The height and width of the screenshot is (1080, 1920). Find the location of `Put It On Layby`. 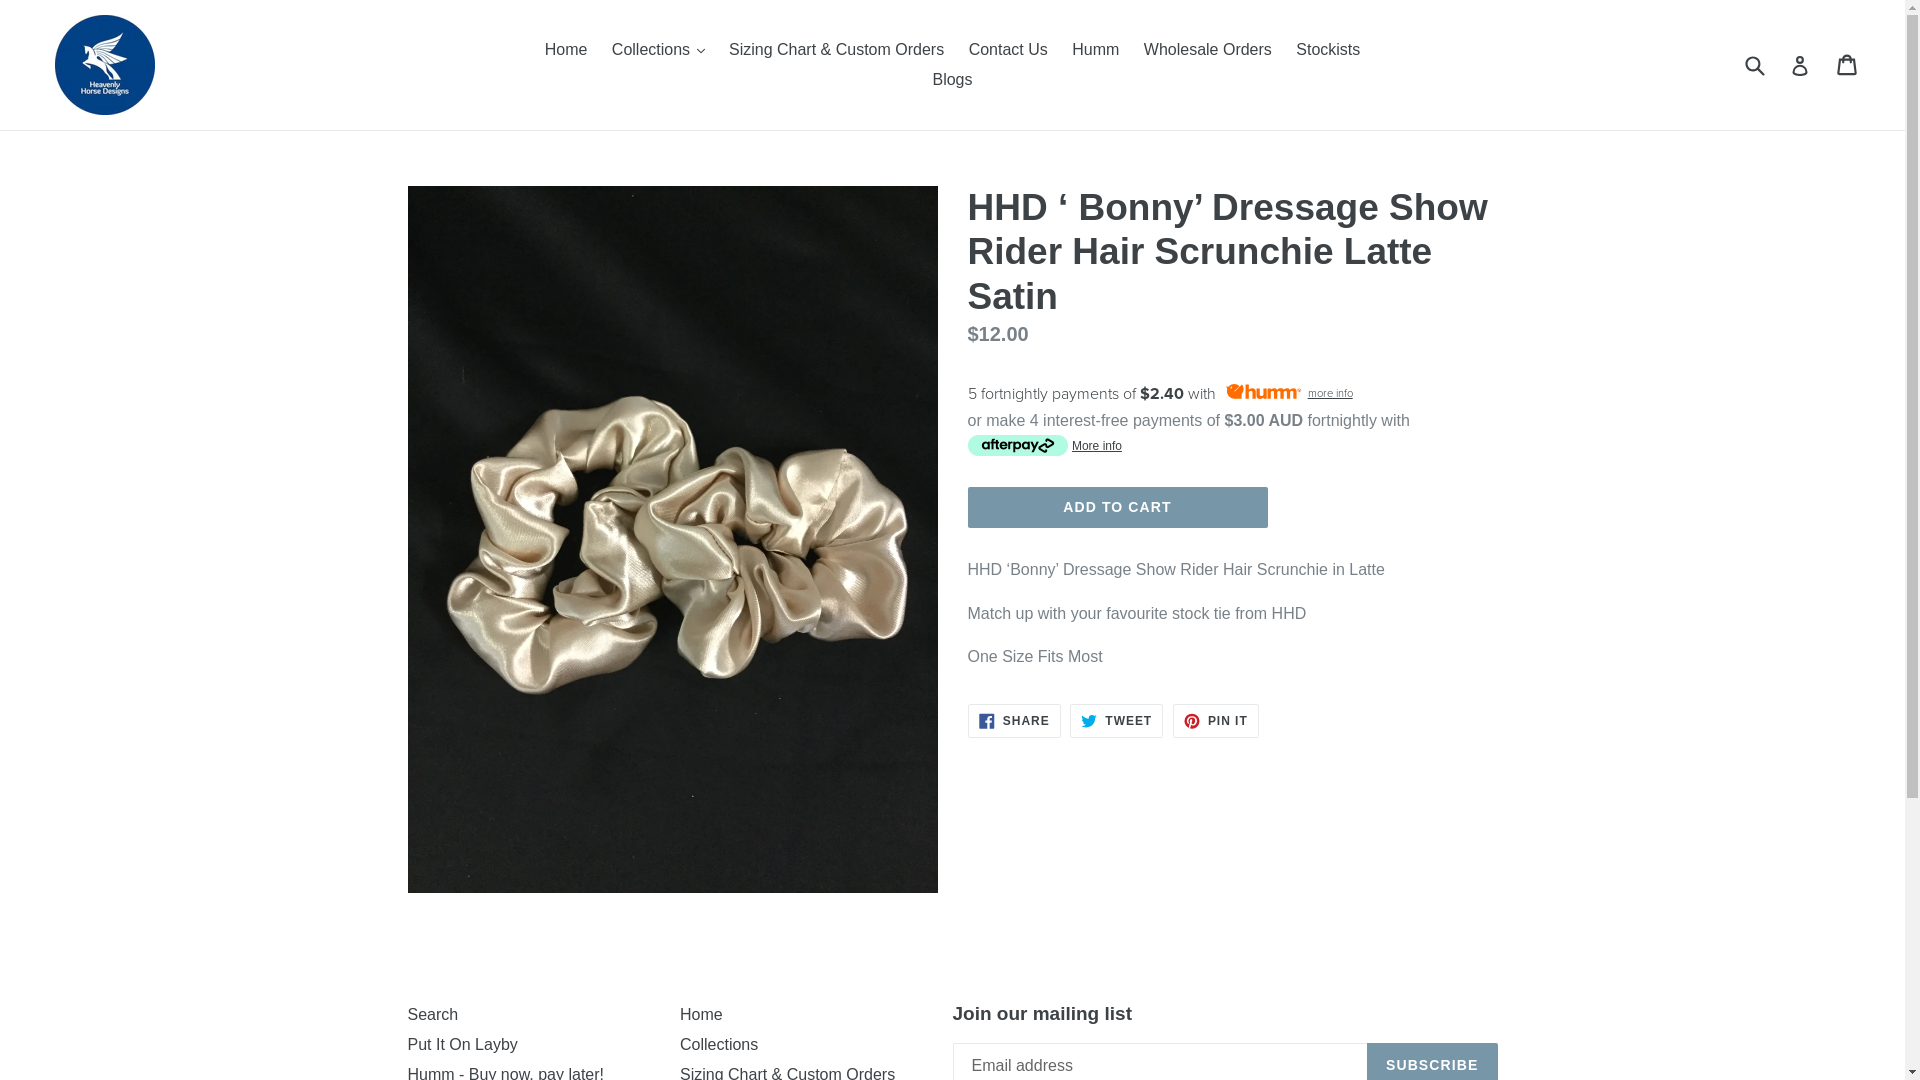

Put It On Layby is located at coordinates (463, 1044).